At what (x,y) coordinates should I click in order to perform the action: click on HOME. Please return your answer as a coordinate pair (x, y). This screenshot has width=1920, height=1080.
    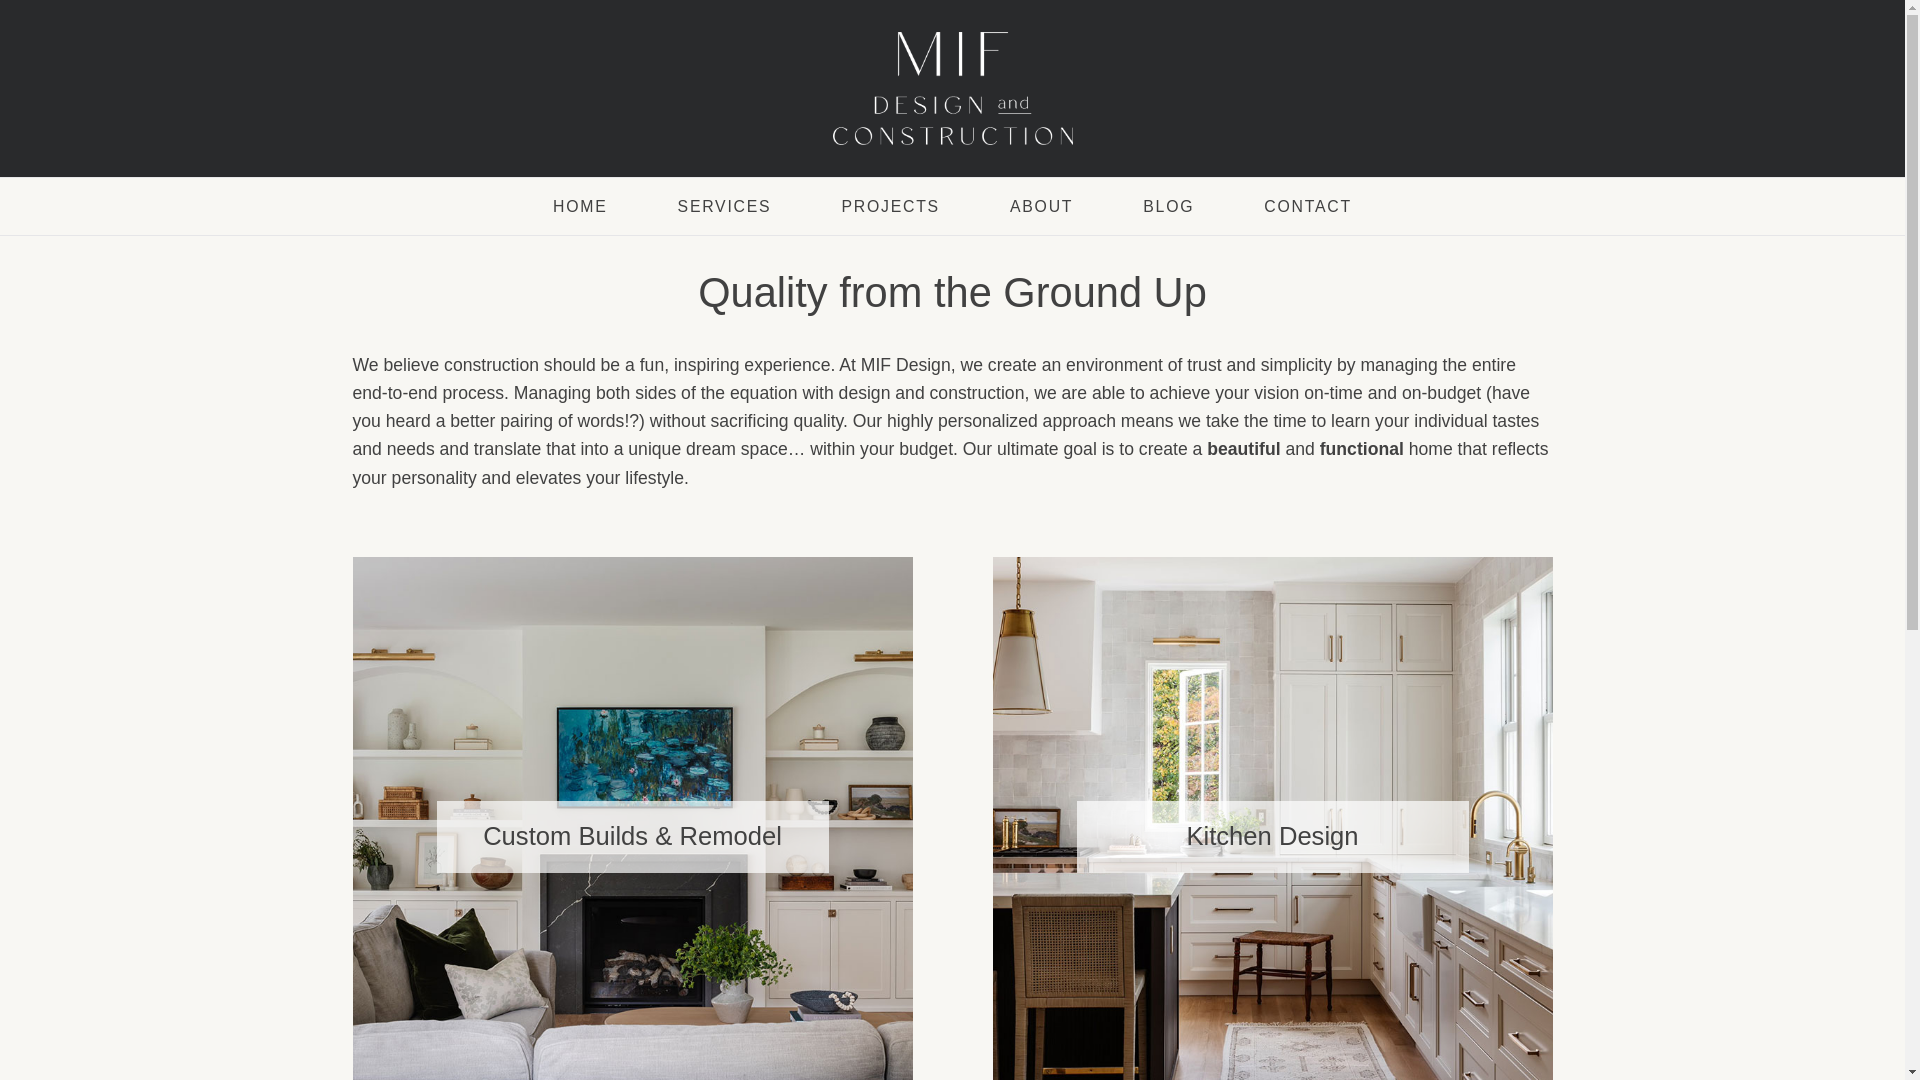
    Looking at the image, I should click on (580, 206).